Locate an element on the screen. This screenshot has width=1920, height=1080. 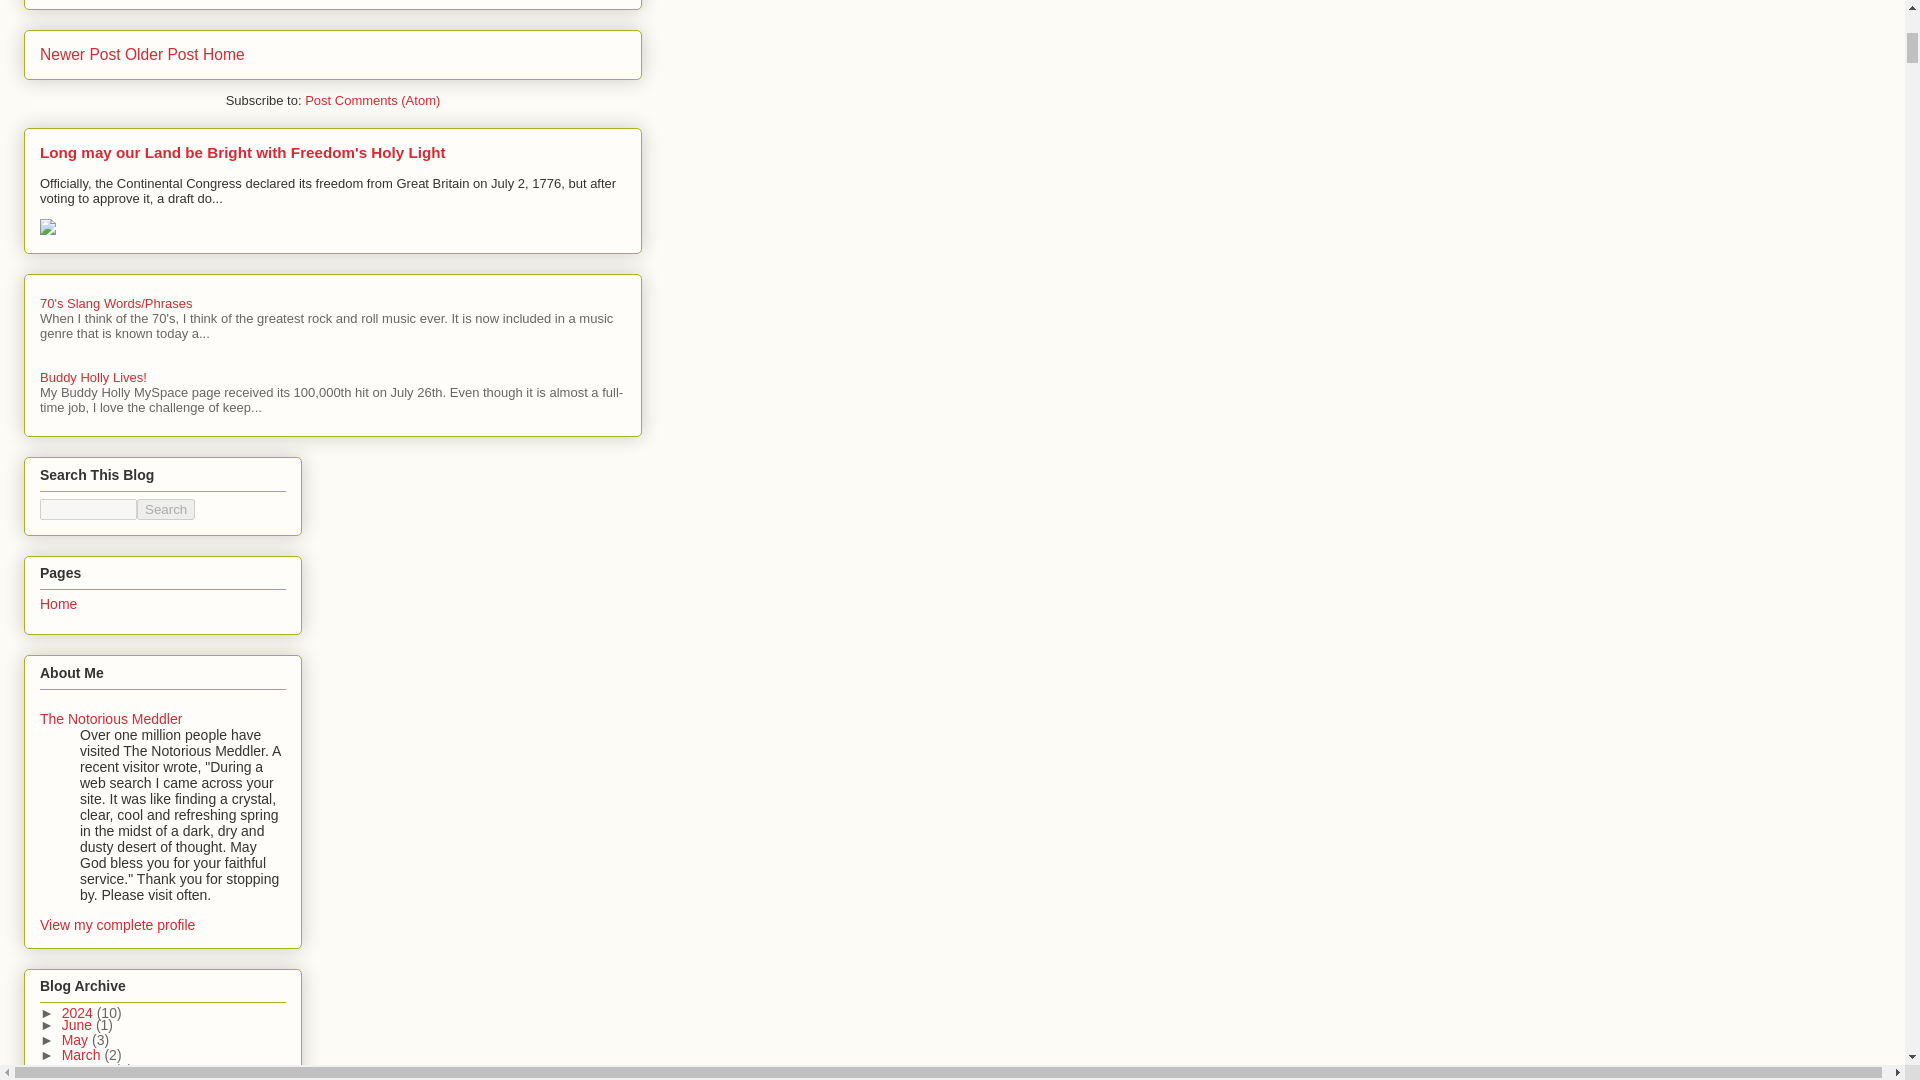
Search is located at coordinates (166, 508).